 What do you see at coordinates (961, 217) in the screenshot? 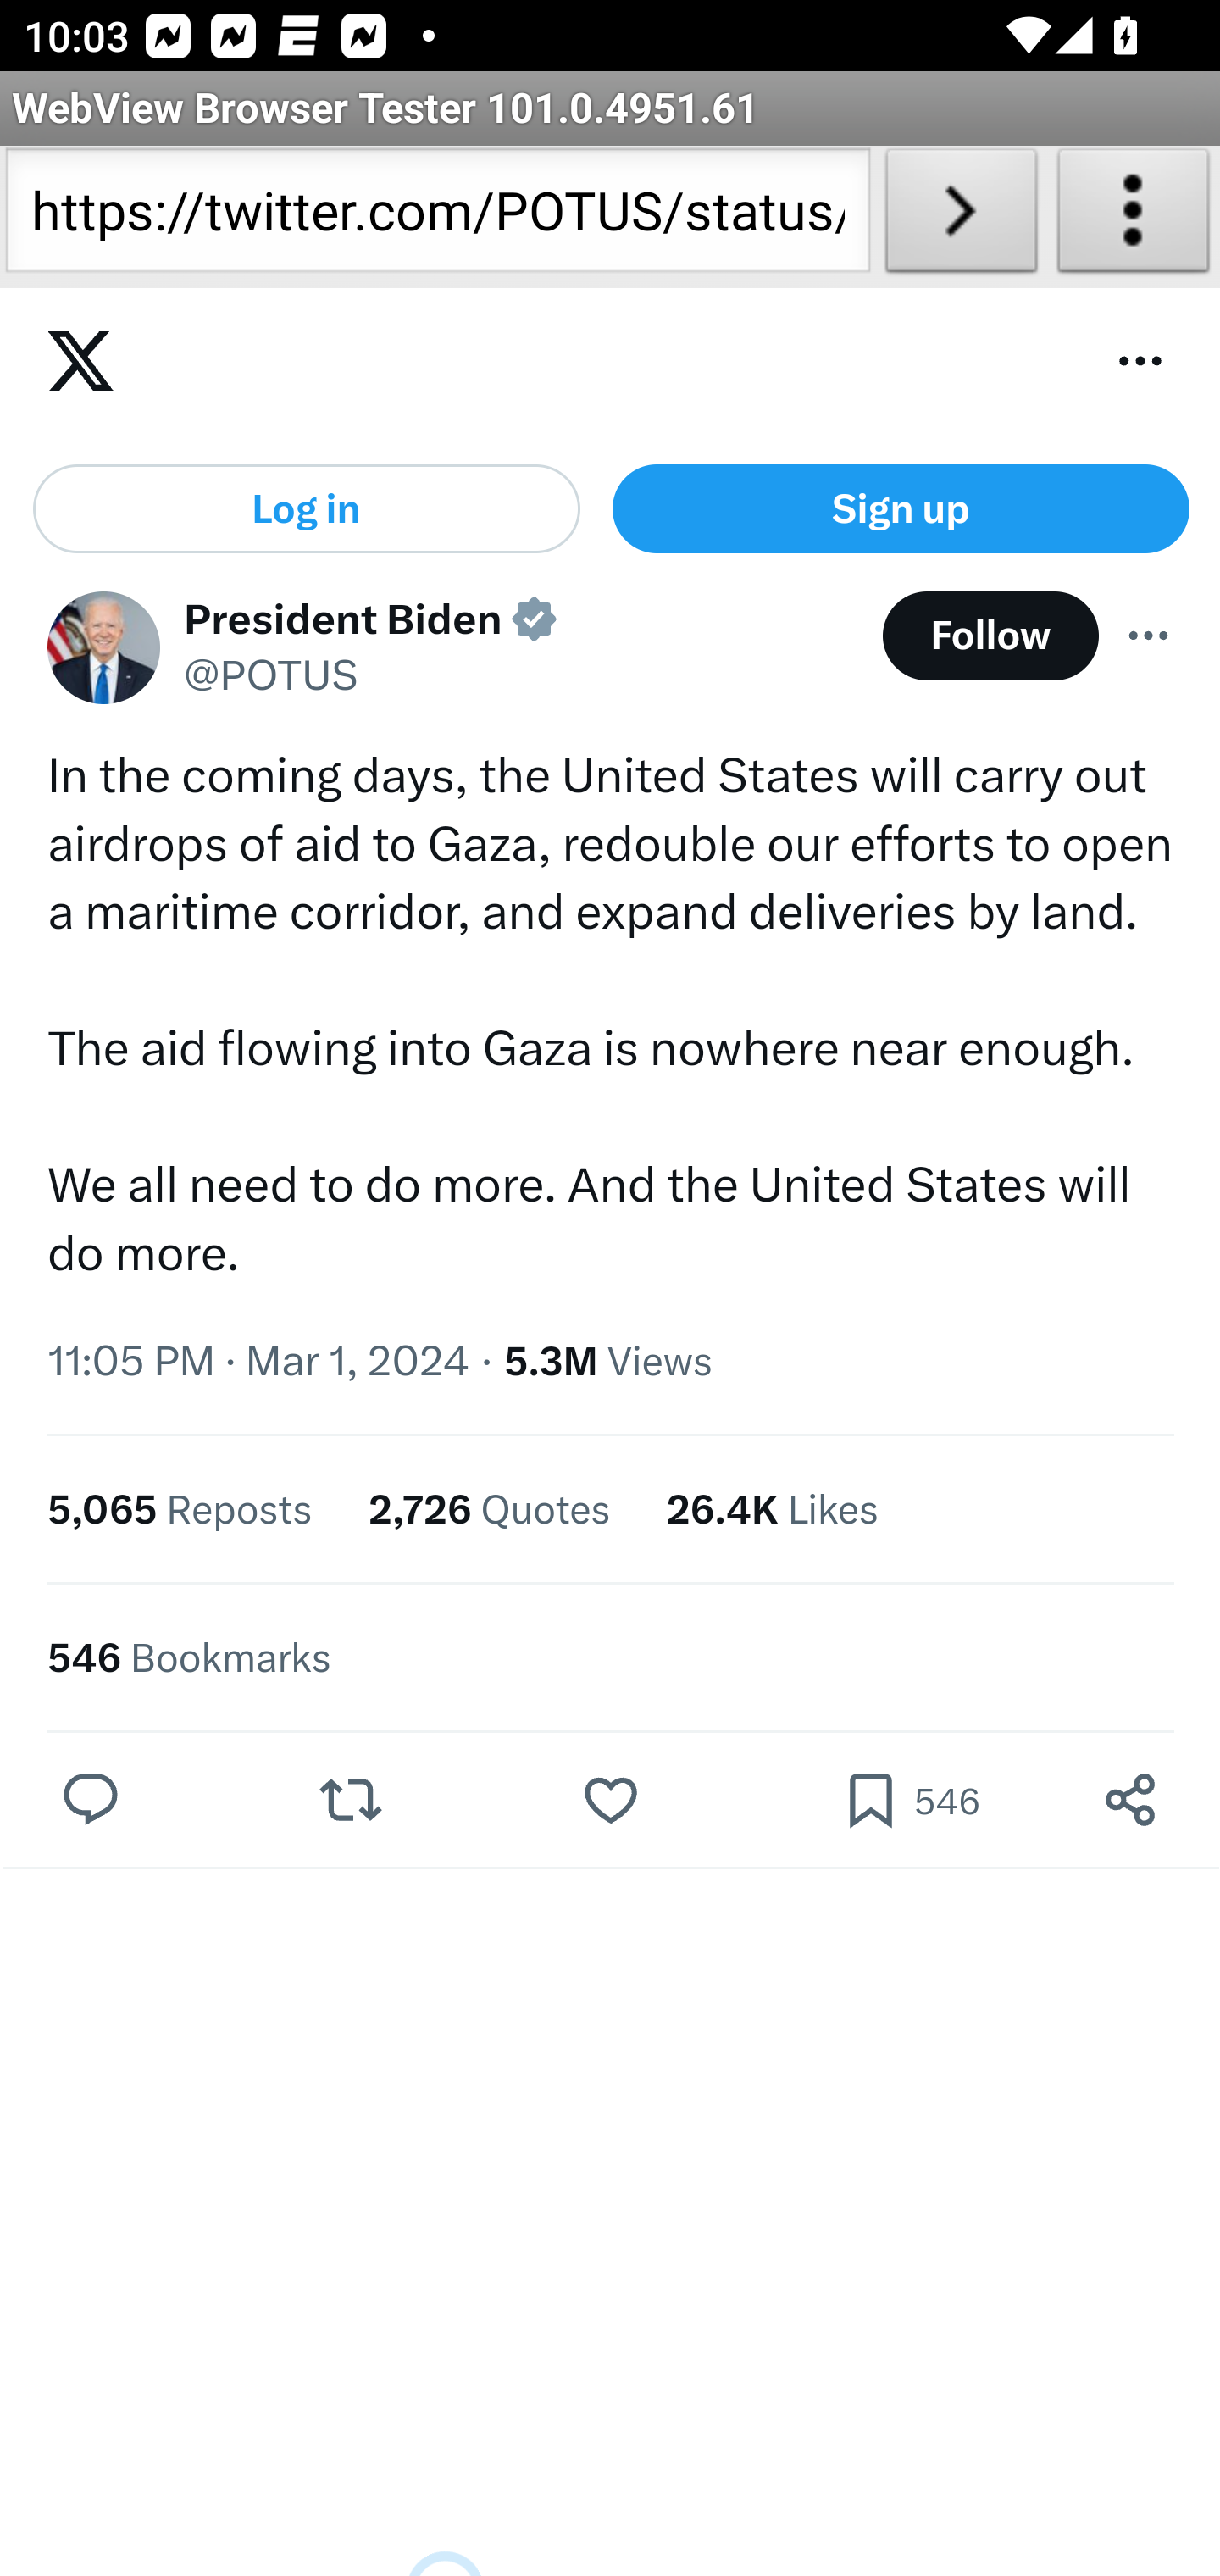
I see `Load URL` at bounding box center [961, 217].